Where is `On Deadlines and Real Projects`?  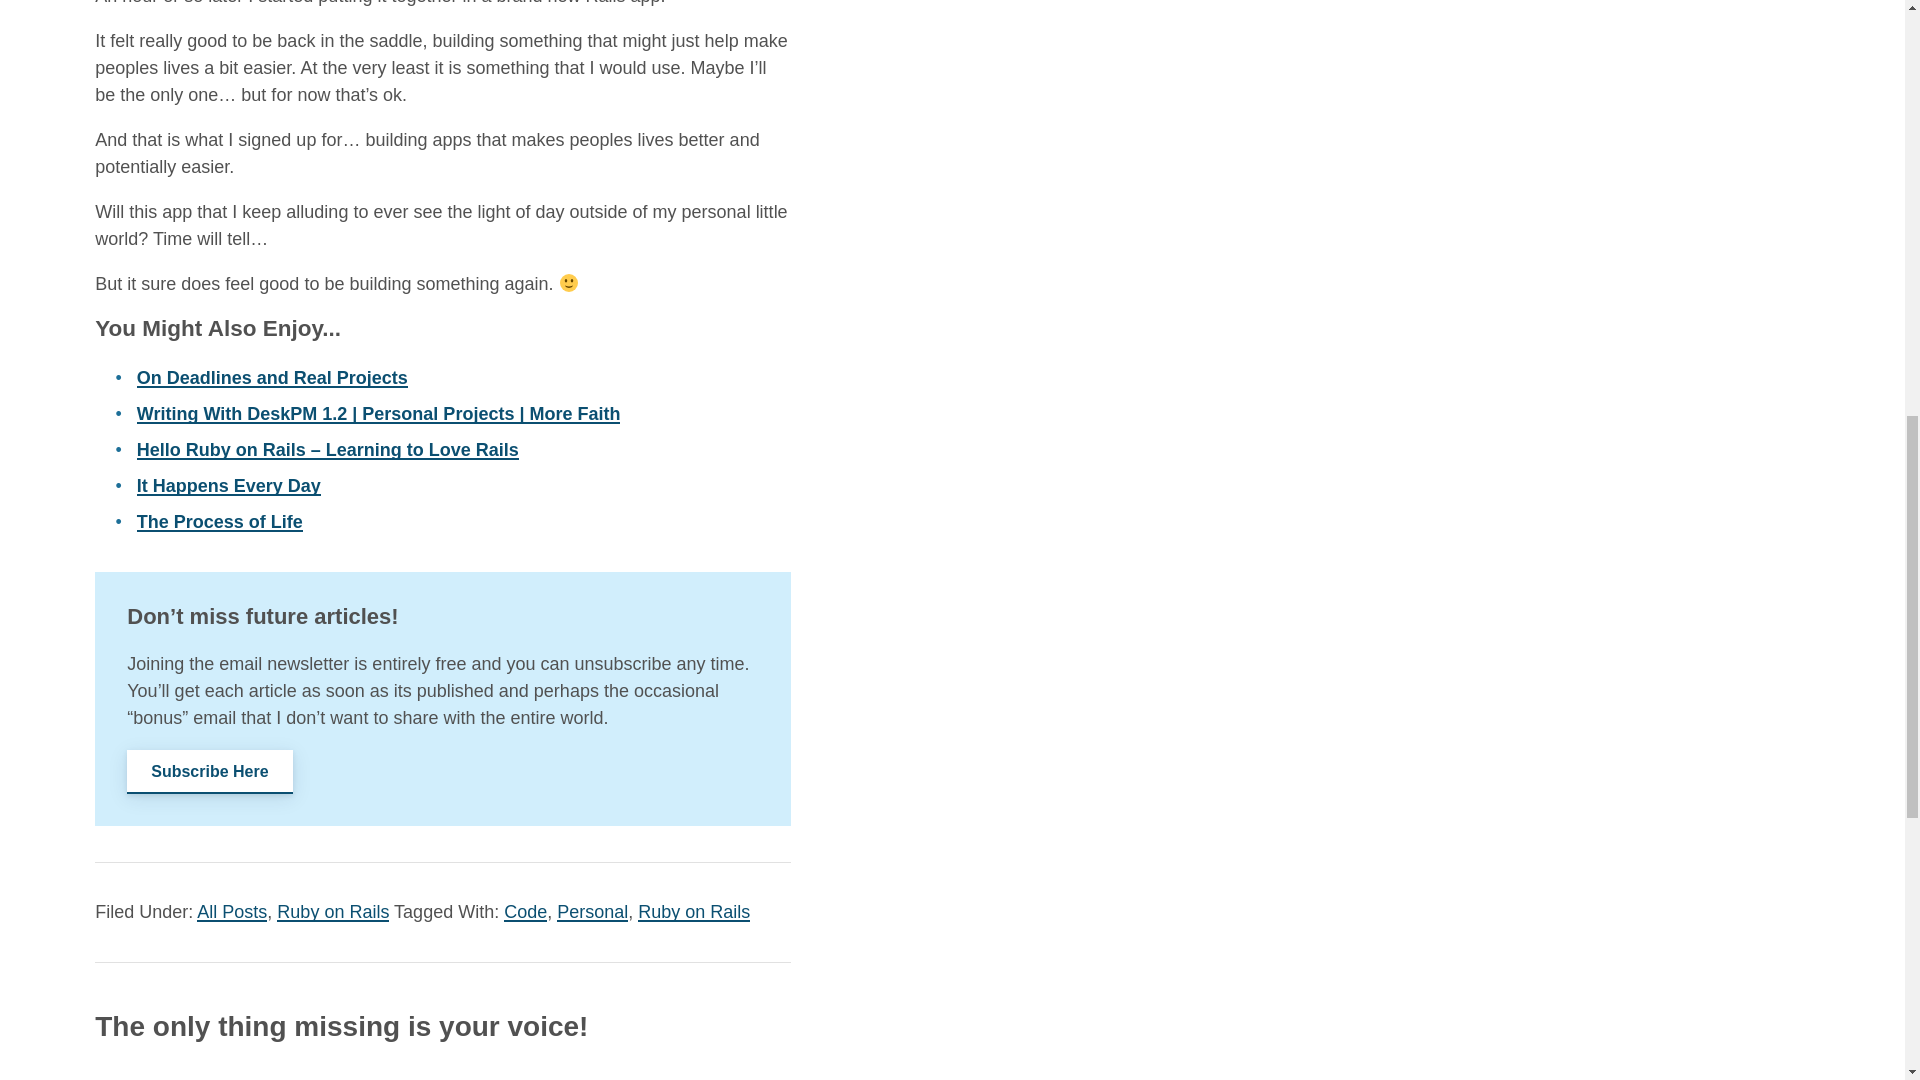
On Deadlines and Real Projects is located at coordinates (272, 378).